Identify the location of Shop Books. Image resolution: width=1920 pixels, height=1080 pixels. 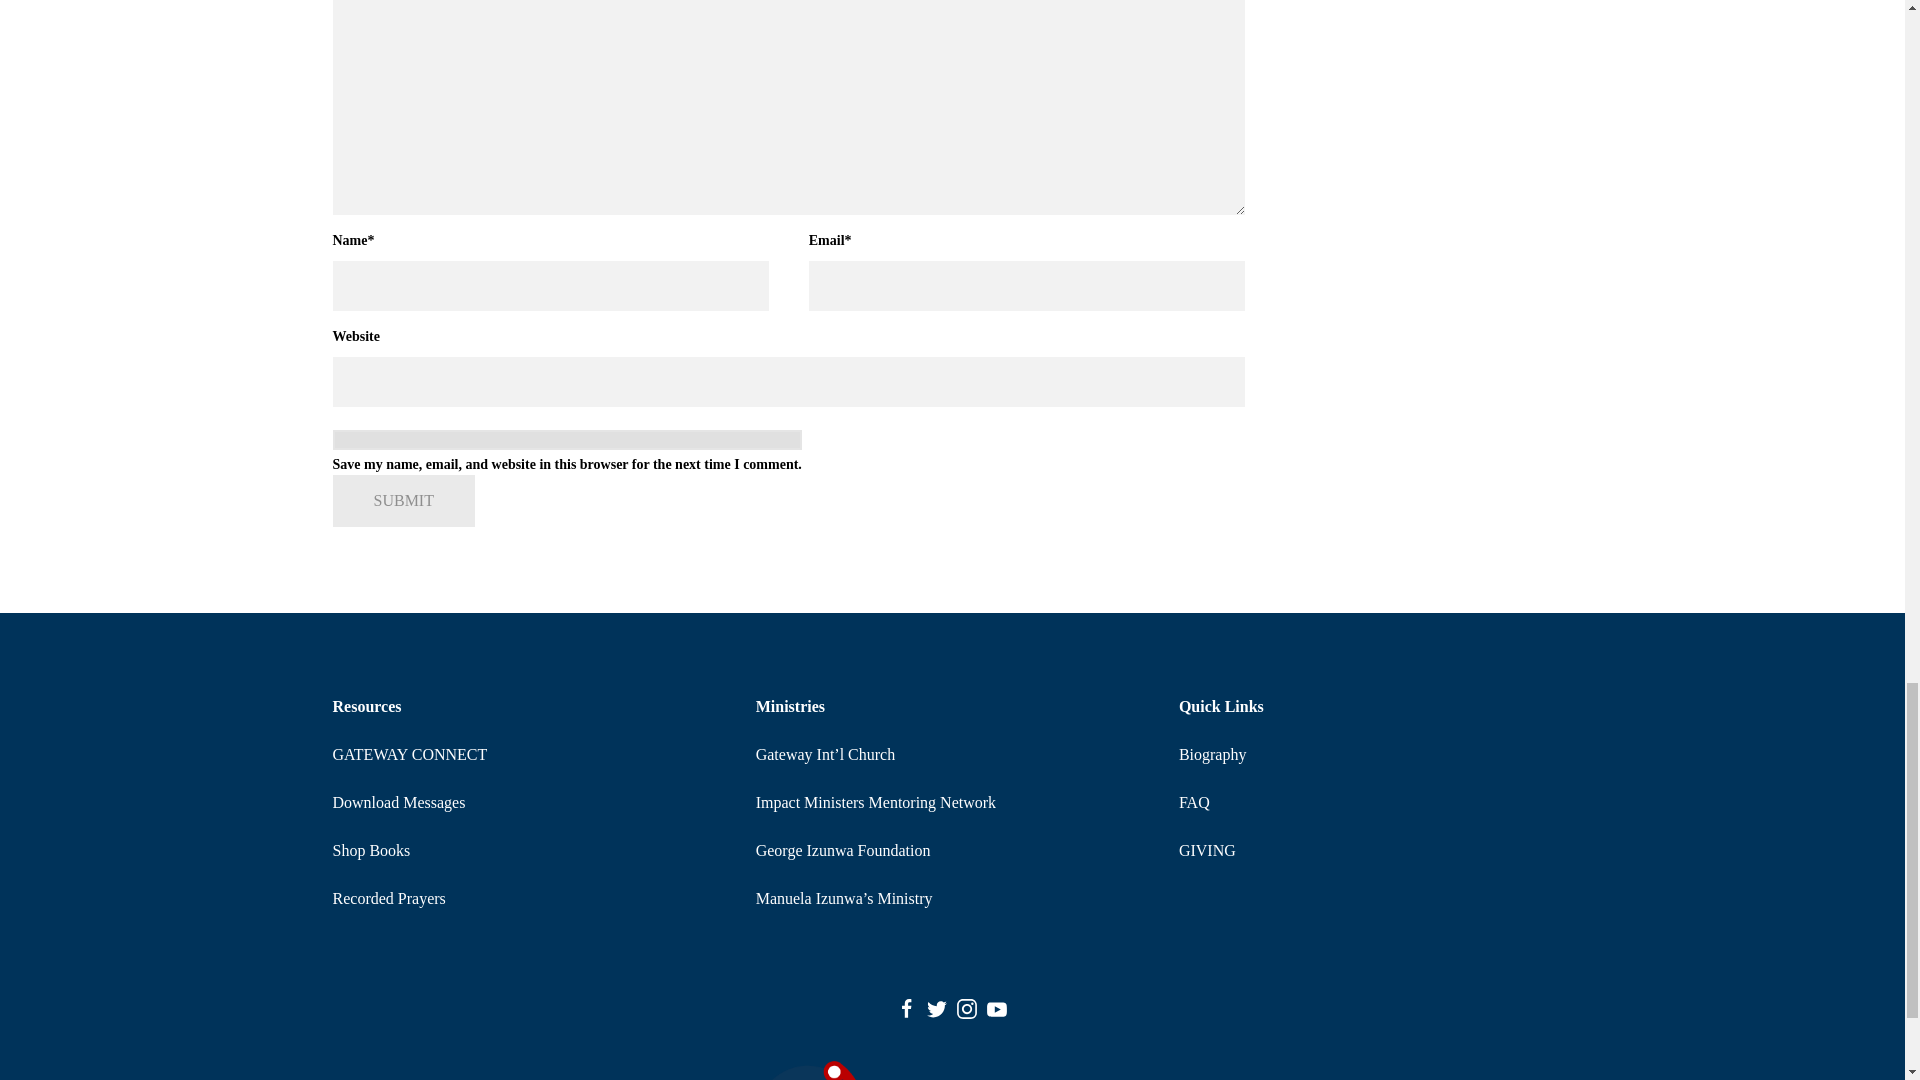
(371, 850).